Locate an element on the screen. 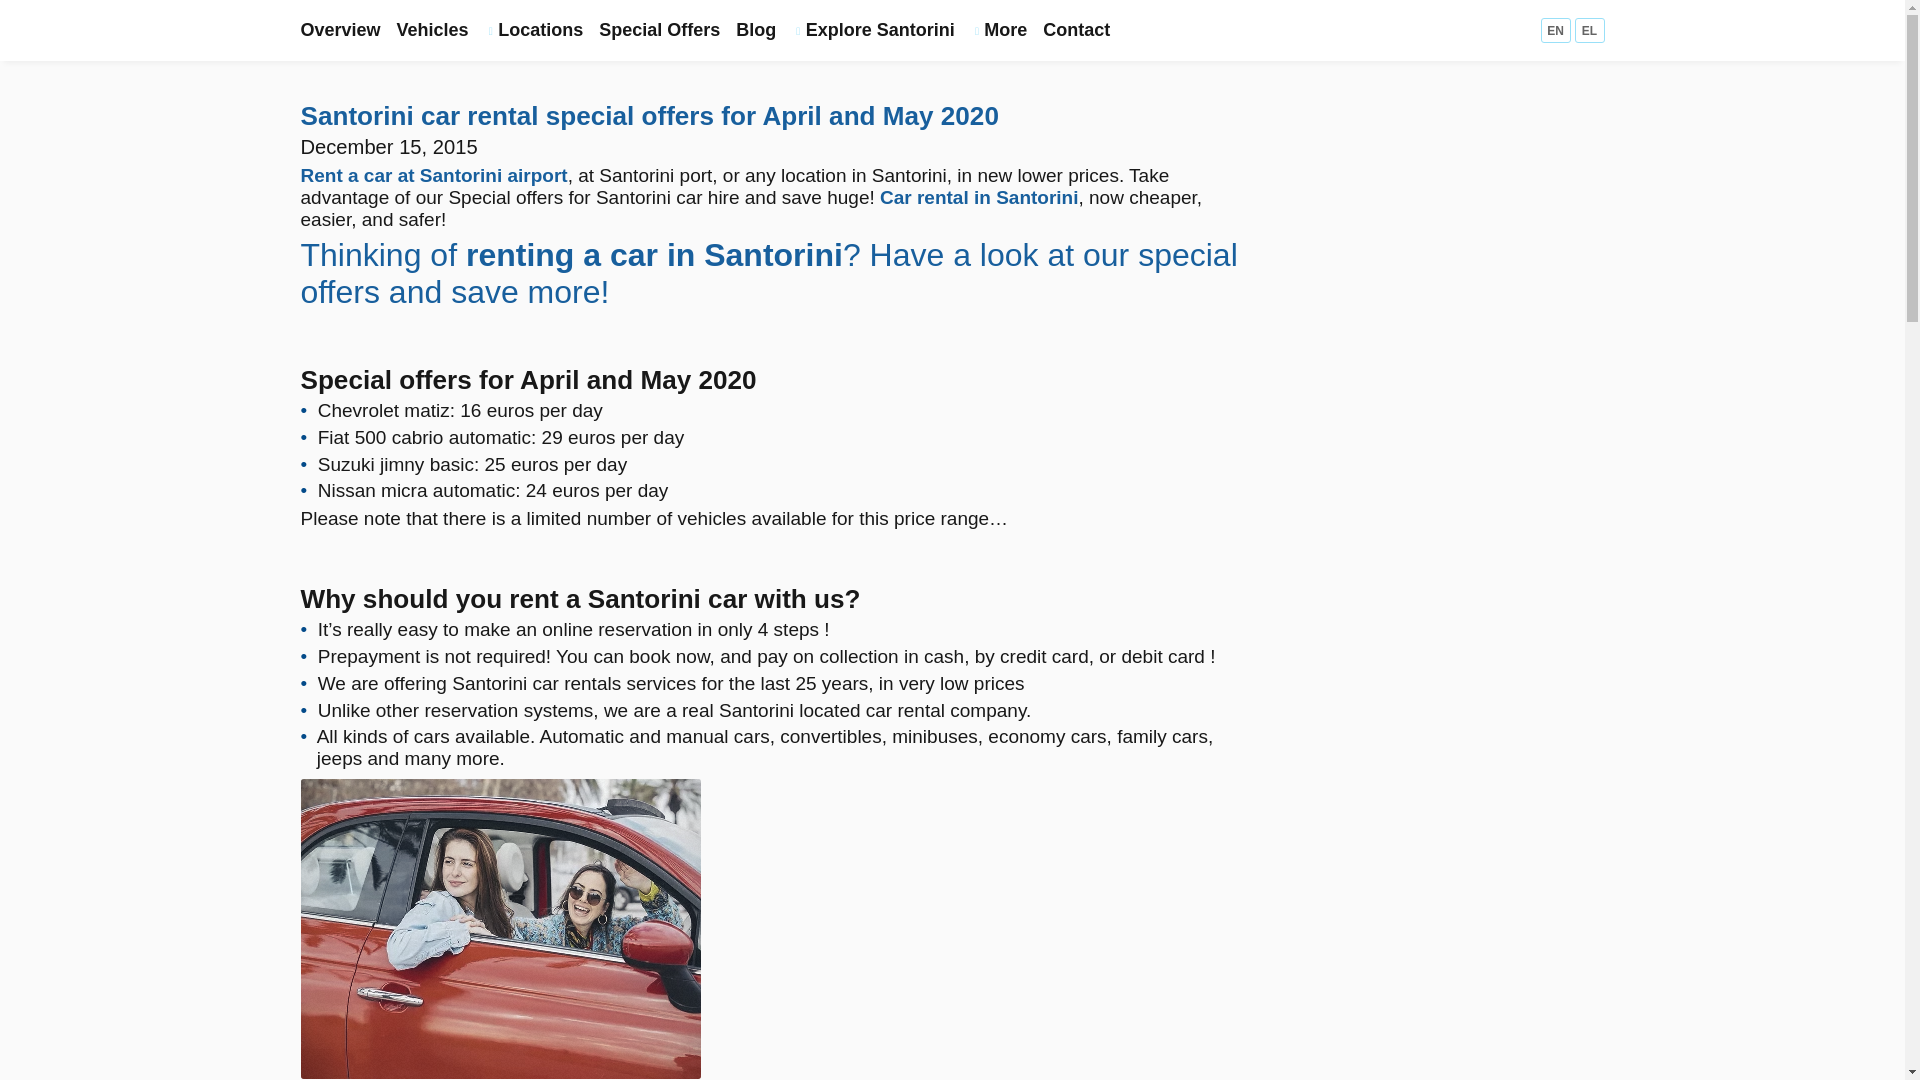  Overview is located at coordinates (340, 30).